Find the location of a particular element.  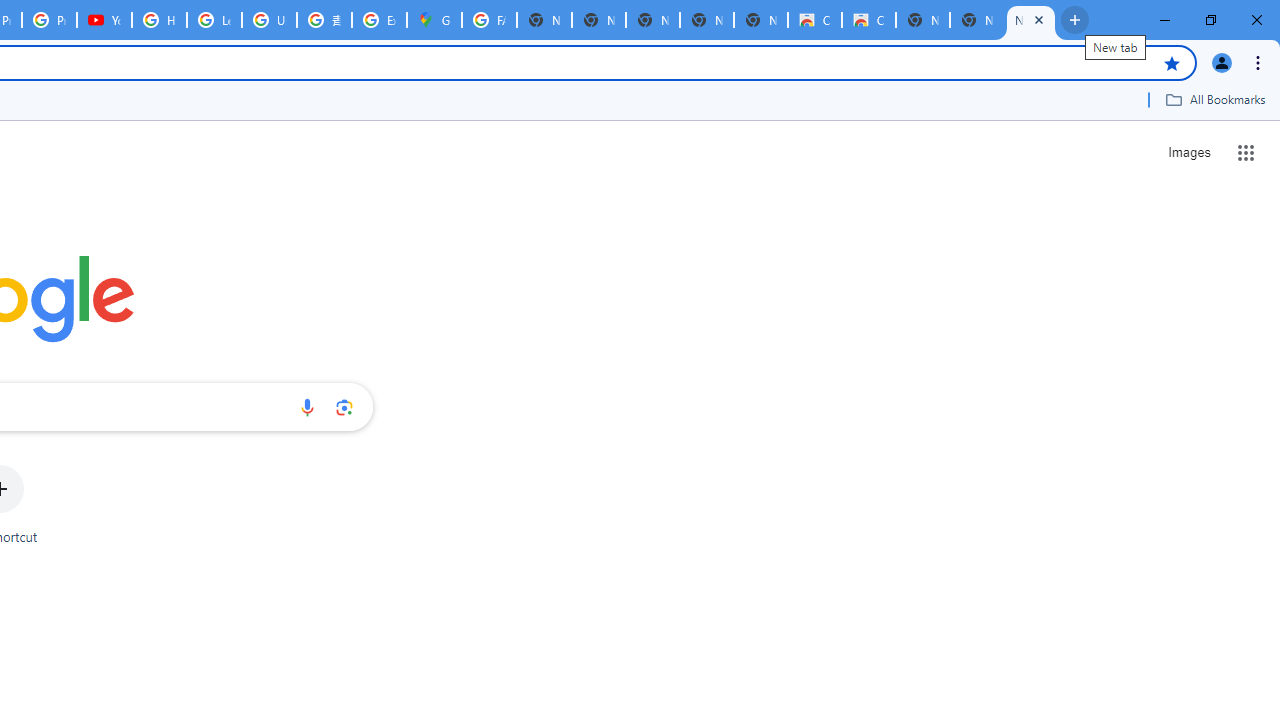

Explore new street-level details - Google Maps Help is located at coordinates (380, 20).